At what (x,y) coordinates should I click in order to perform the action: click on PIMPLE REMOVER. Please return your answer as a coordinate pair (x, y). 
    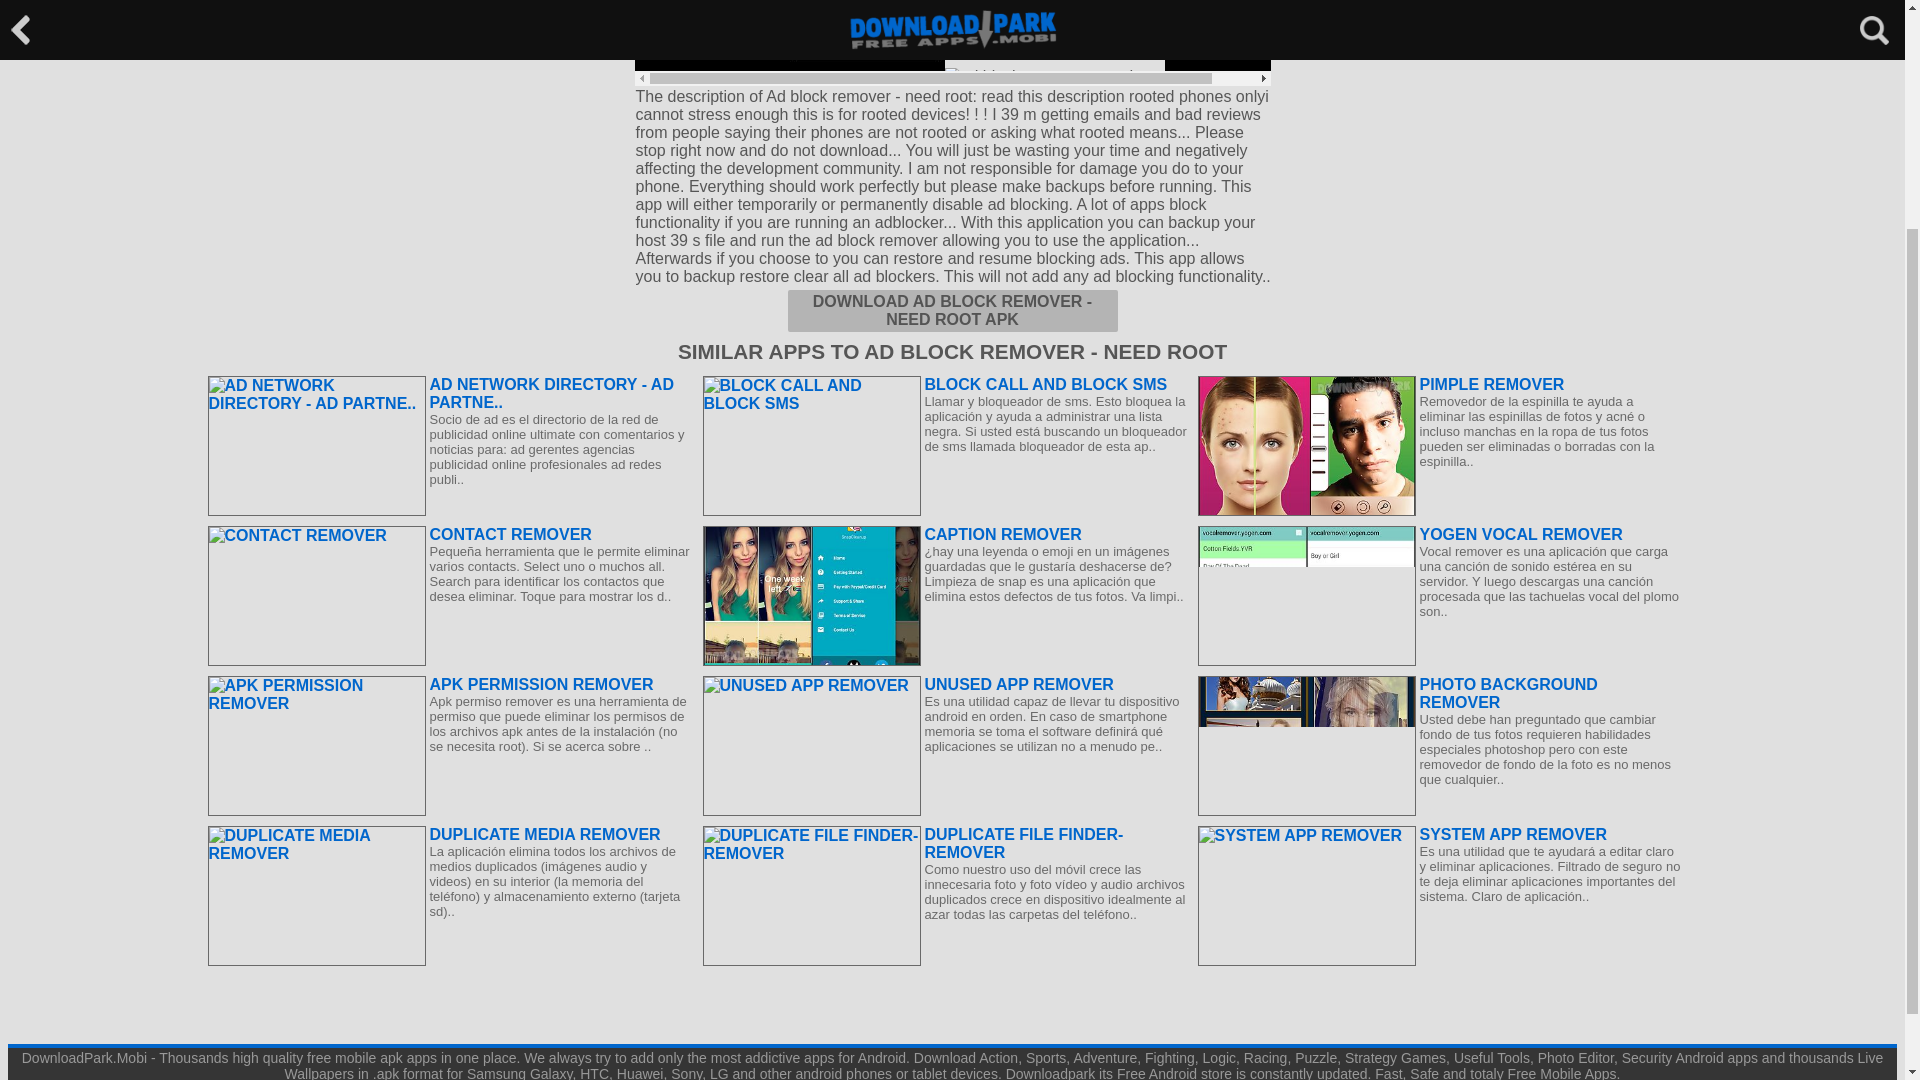
    Looking at the image, I should click on (1440, 384).